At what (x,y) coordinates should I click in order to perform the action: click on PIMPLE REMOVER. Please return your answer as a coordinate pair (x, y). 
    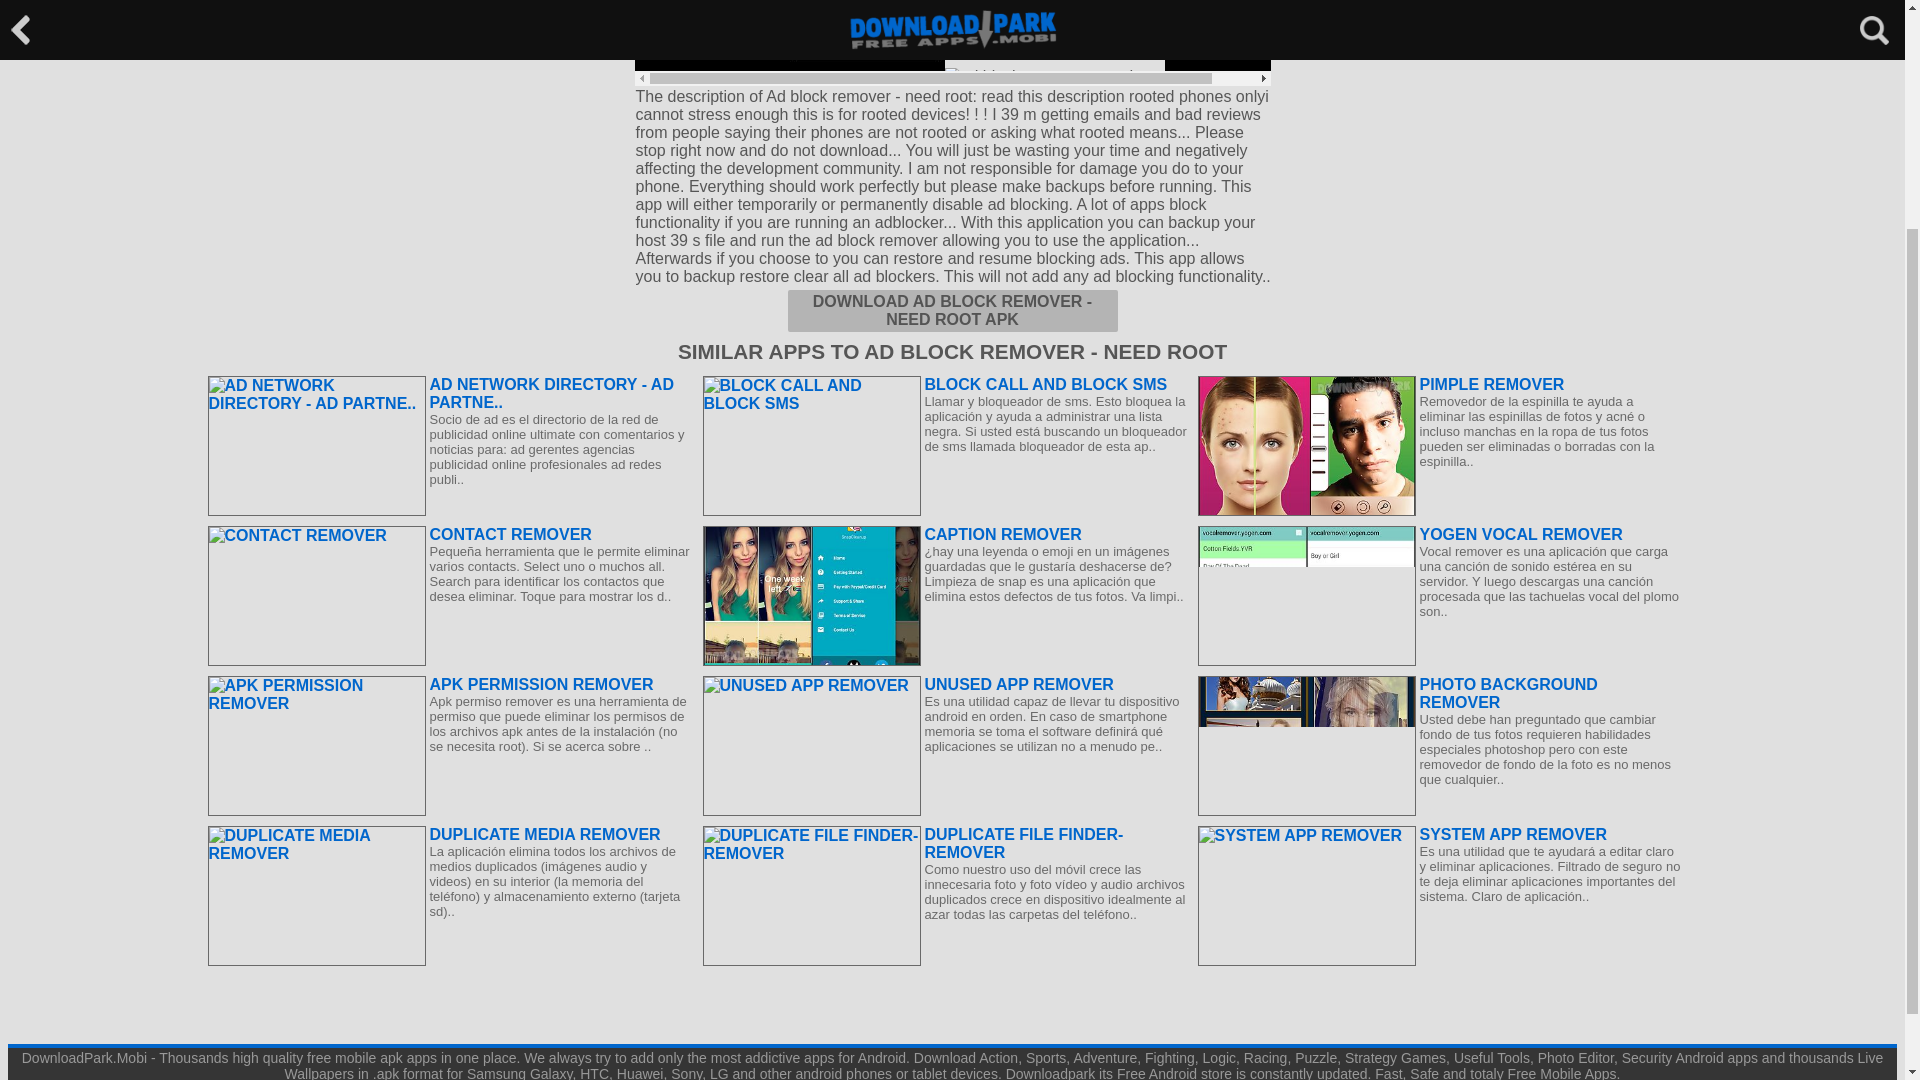
    Looking at the image, I should click on (1440, 384).